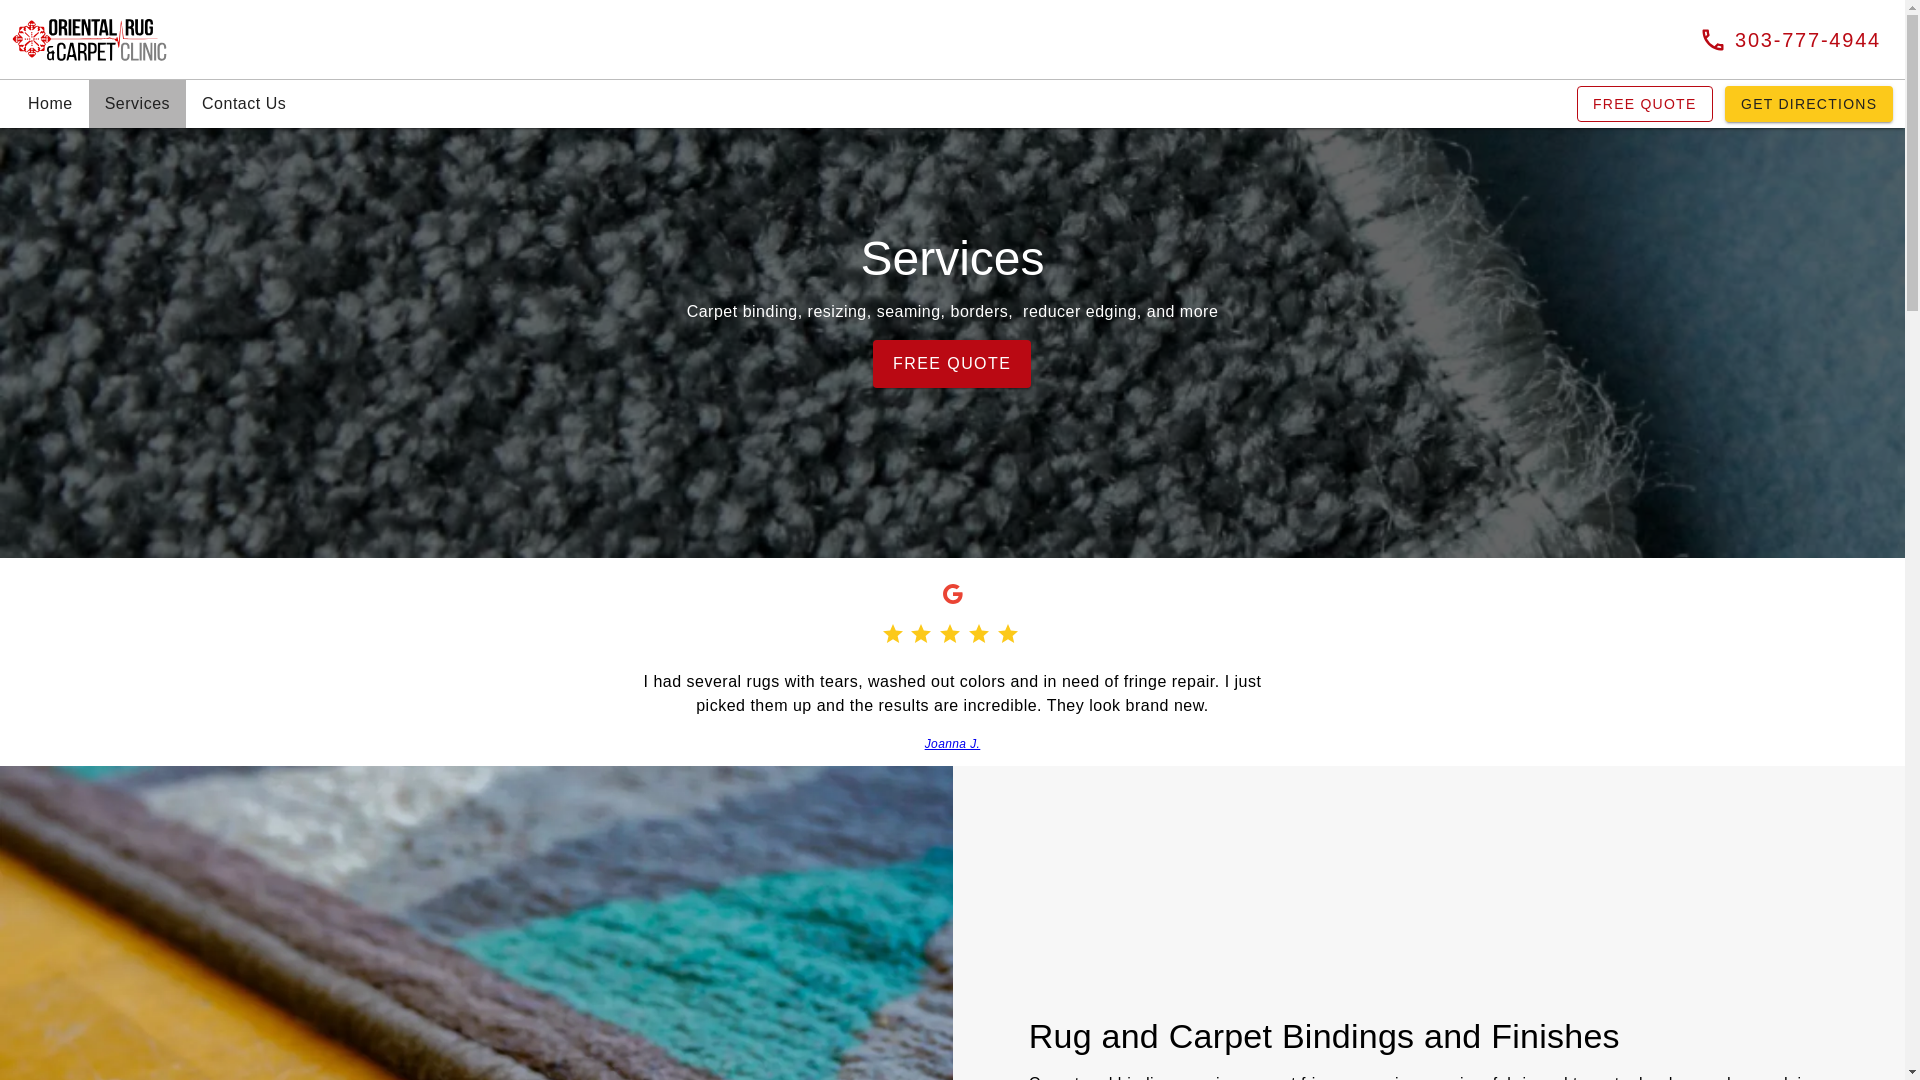 The image size is (1920, 1080). Describe the element at coordinates (1790, 40) in the screenshot. I see `303-777-4944` at that location.